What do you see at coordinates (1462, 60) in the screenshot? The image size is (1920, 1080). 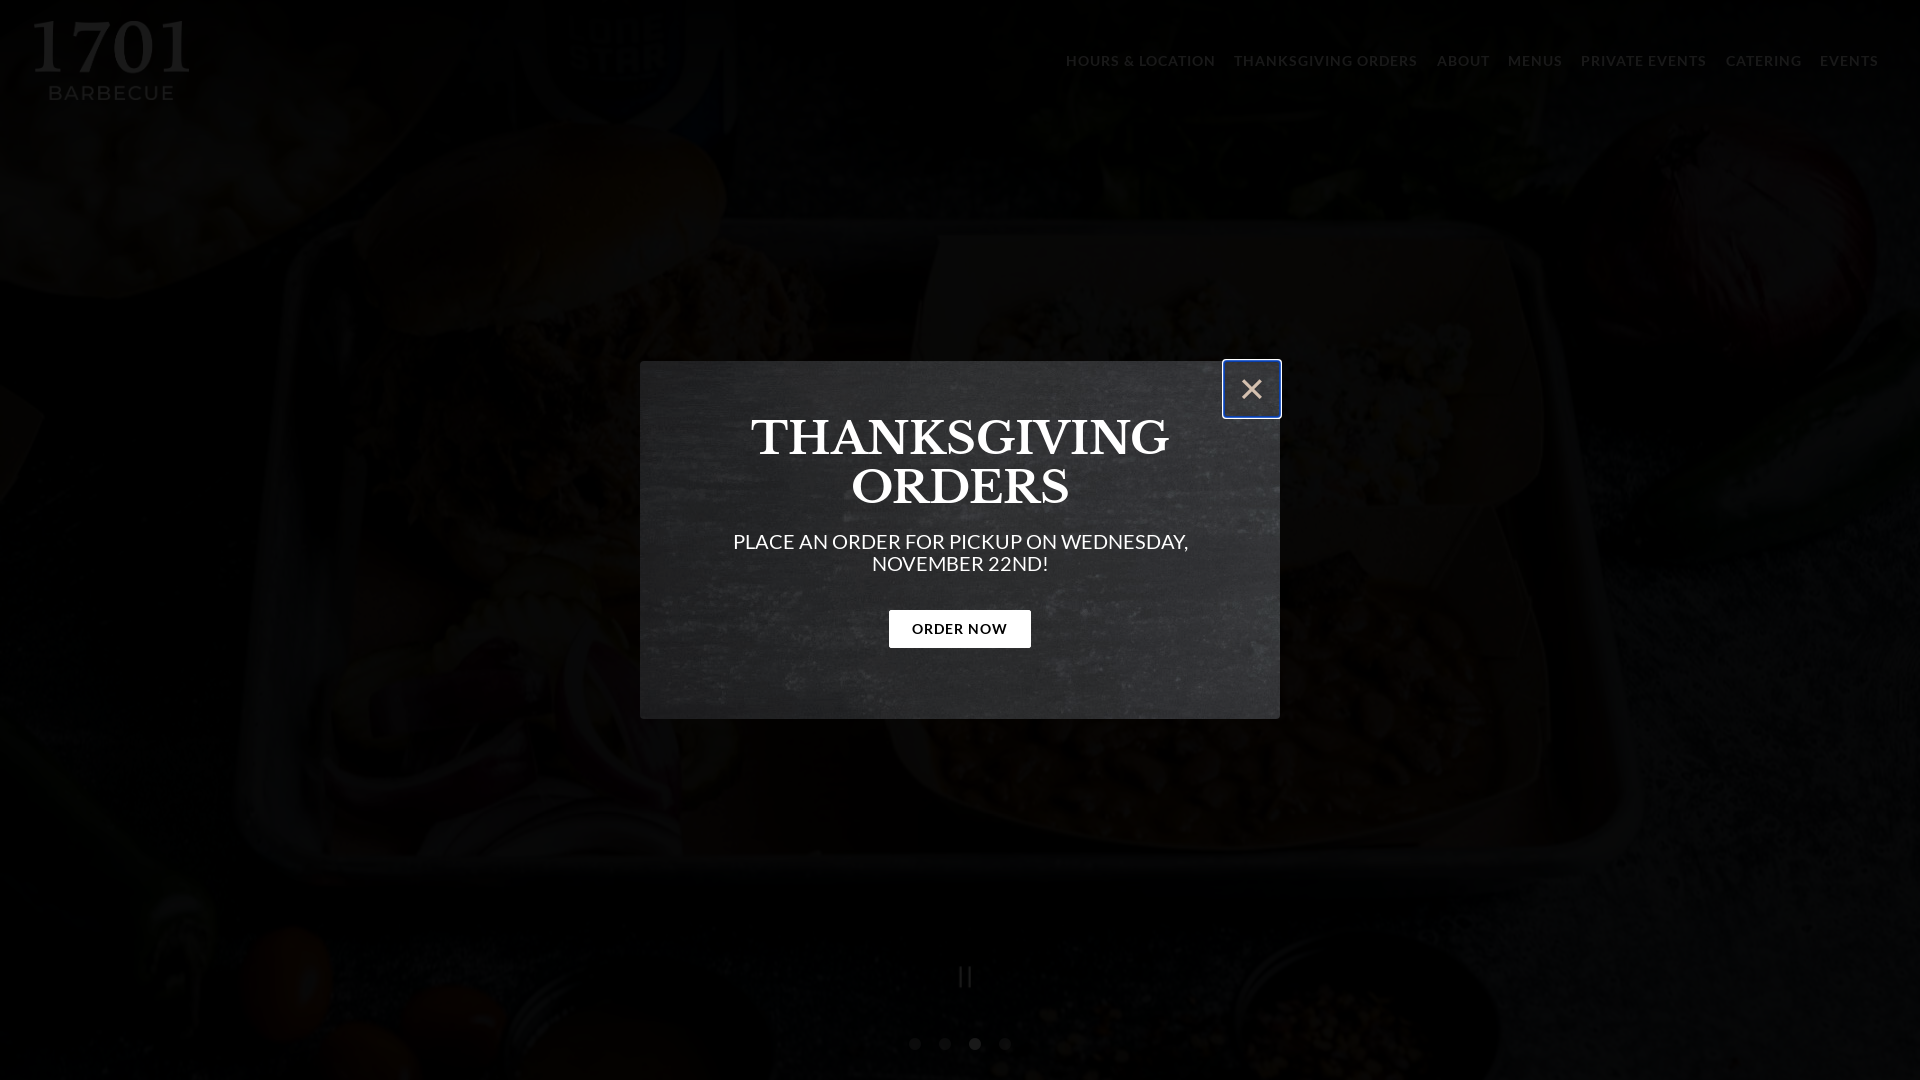 I see `ABOUT` at bounding box center [1462, 60].